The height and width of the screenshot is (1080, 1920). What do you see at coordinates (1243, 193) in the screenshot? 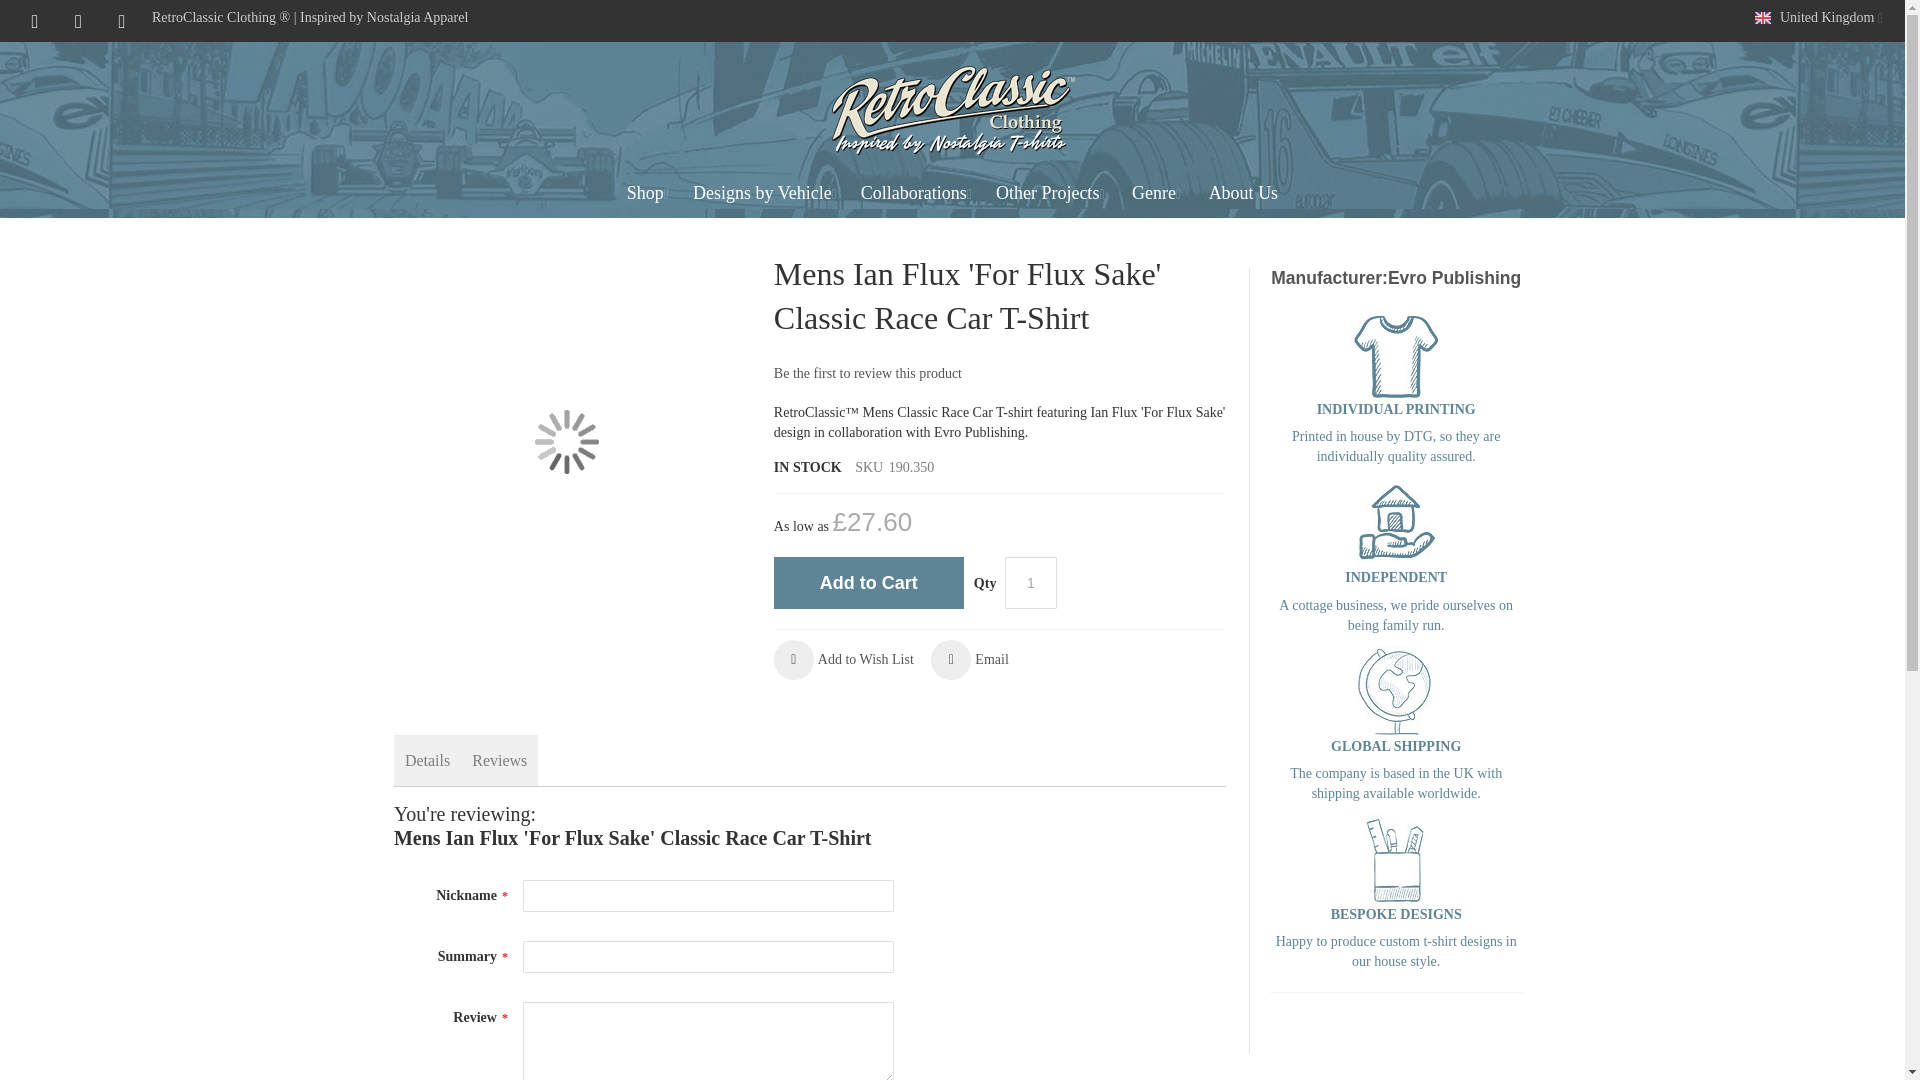
I see `About Us` at bounding box center [1243, 193].